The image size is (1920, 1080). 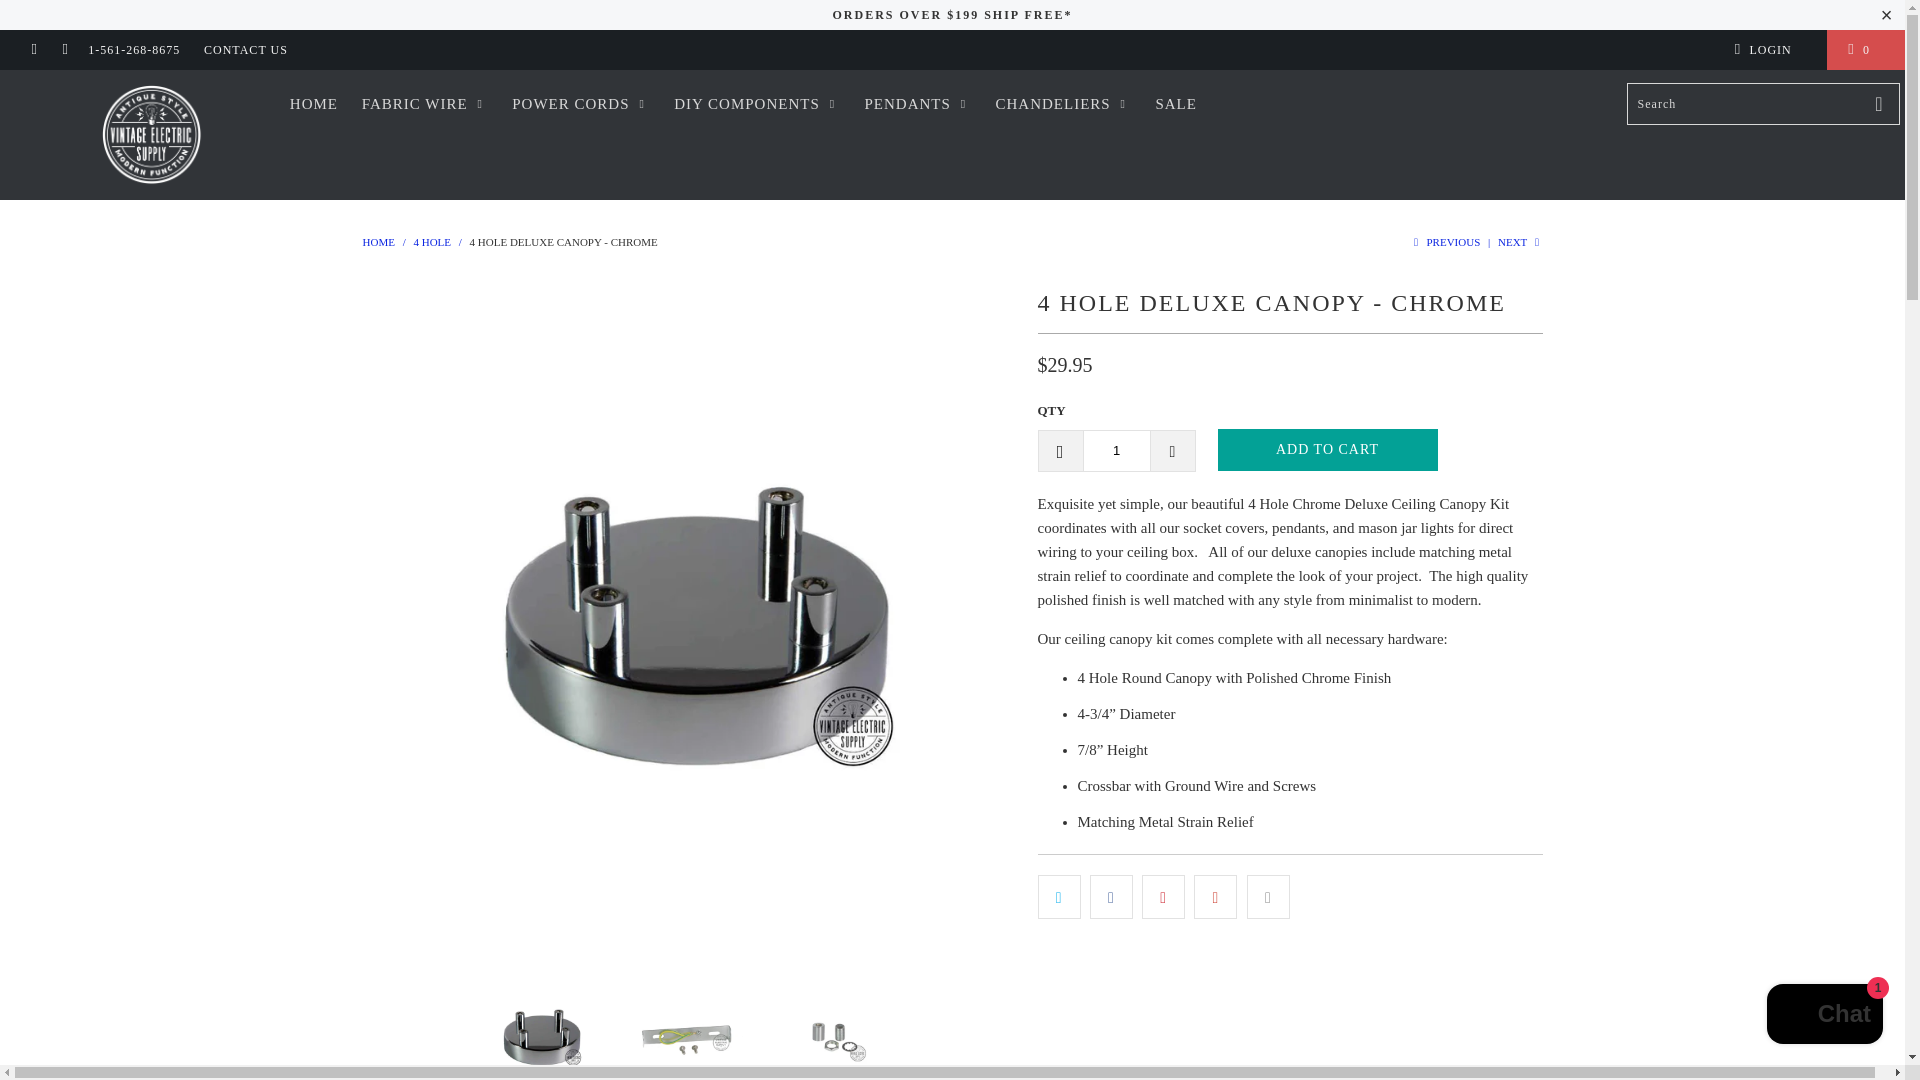 What do you see at coordinates (1520, 242) in the screenshot?
I see `Next` at bounding box center [1520, 242].